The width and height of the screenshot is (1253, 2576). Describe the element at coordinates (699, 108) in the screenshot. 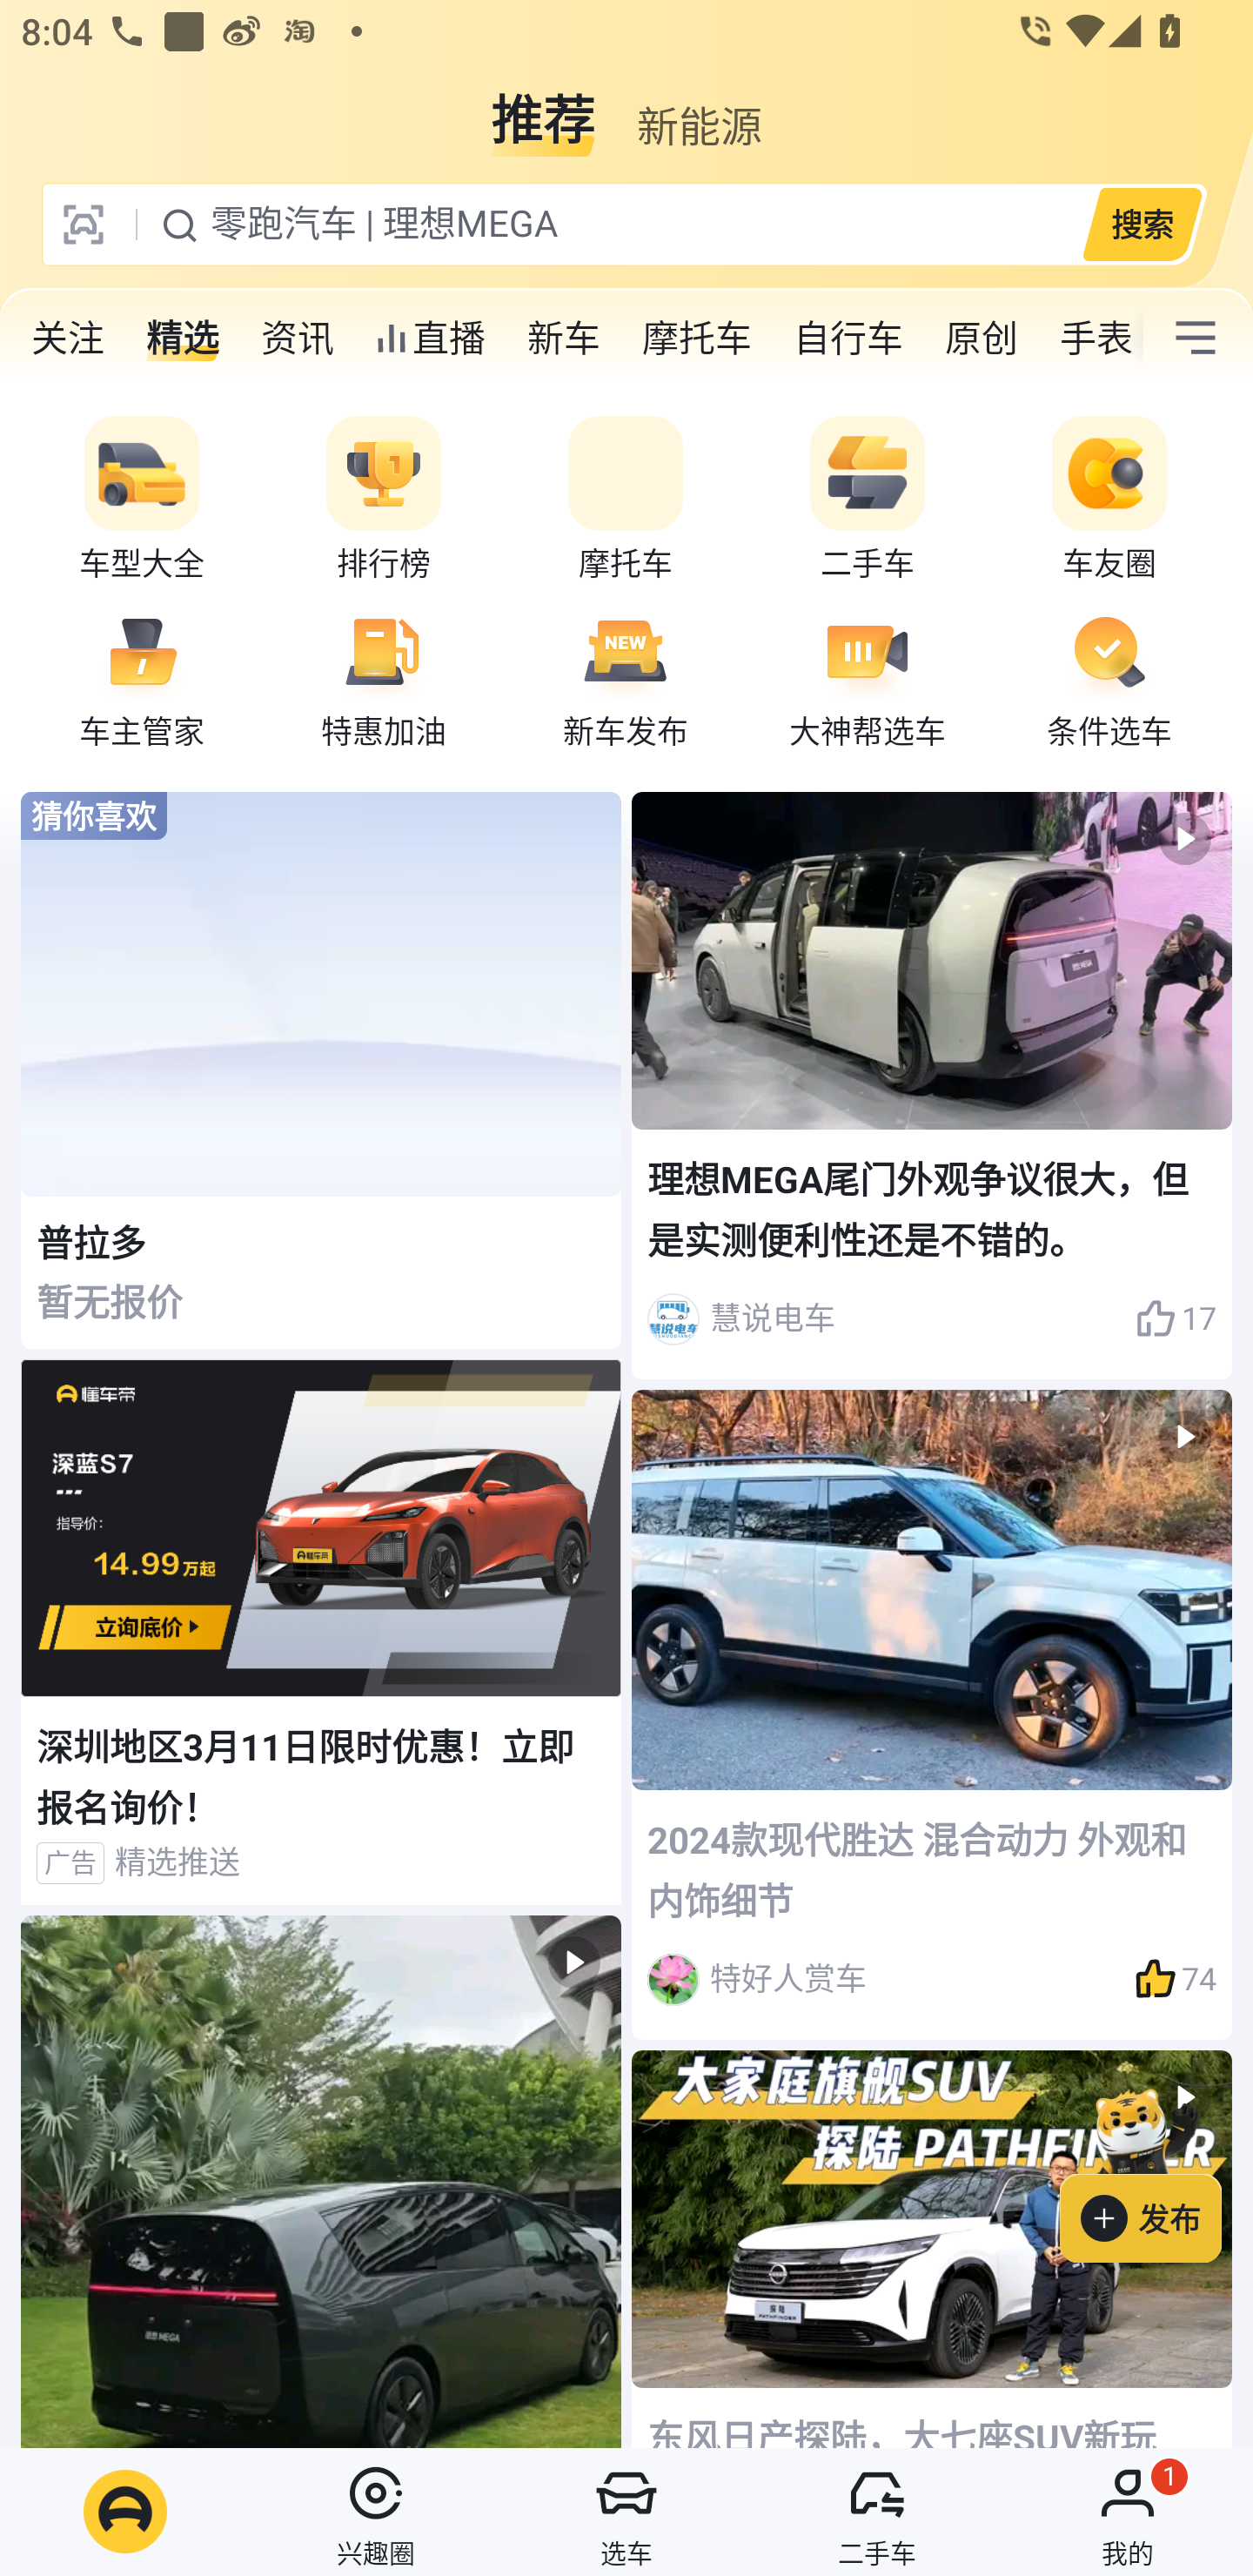

I see `新能源` at that location.